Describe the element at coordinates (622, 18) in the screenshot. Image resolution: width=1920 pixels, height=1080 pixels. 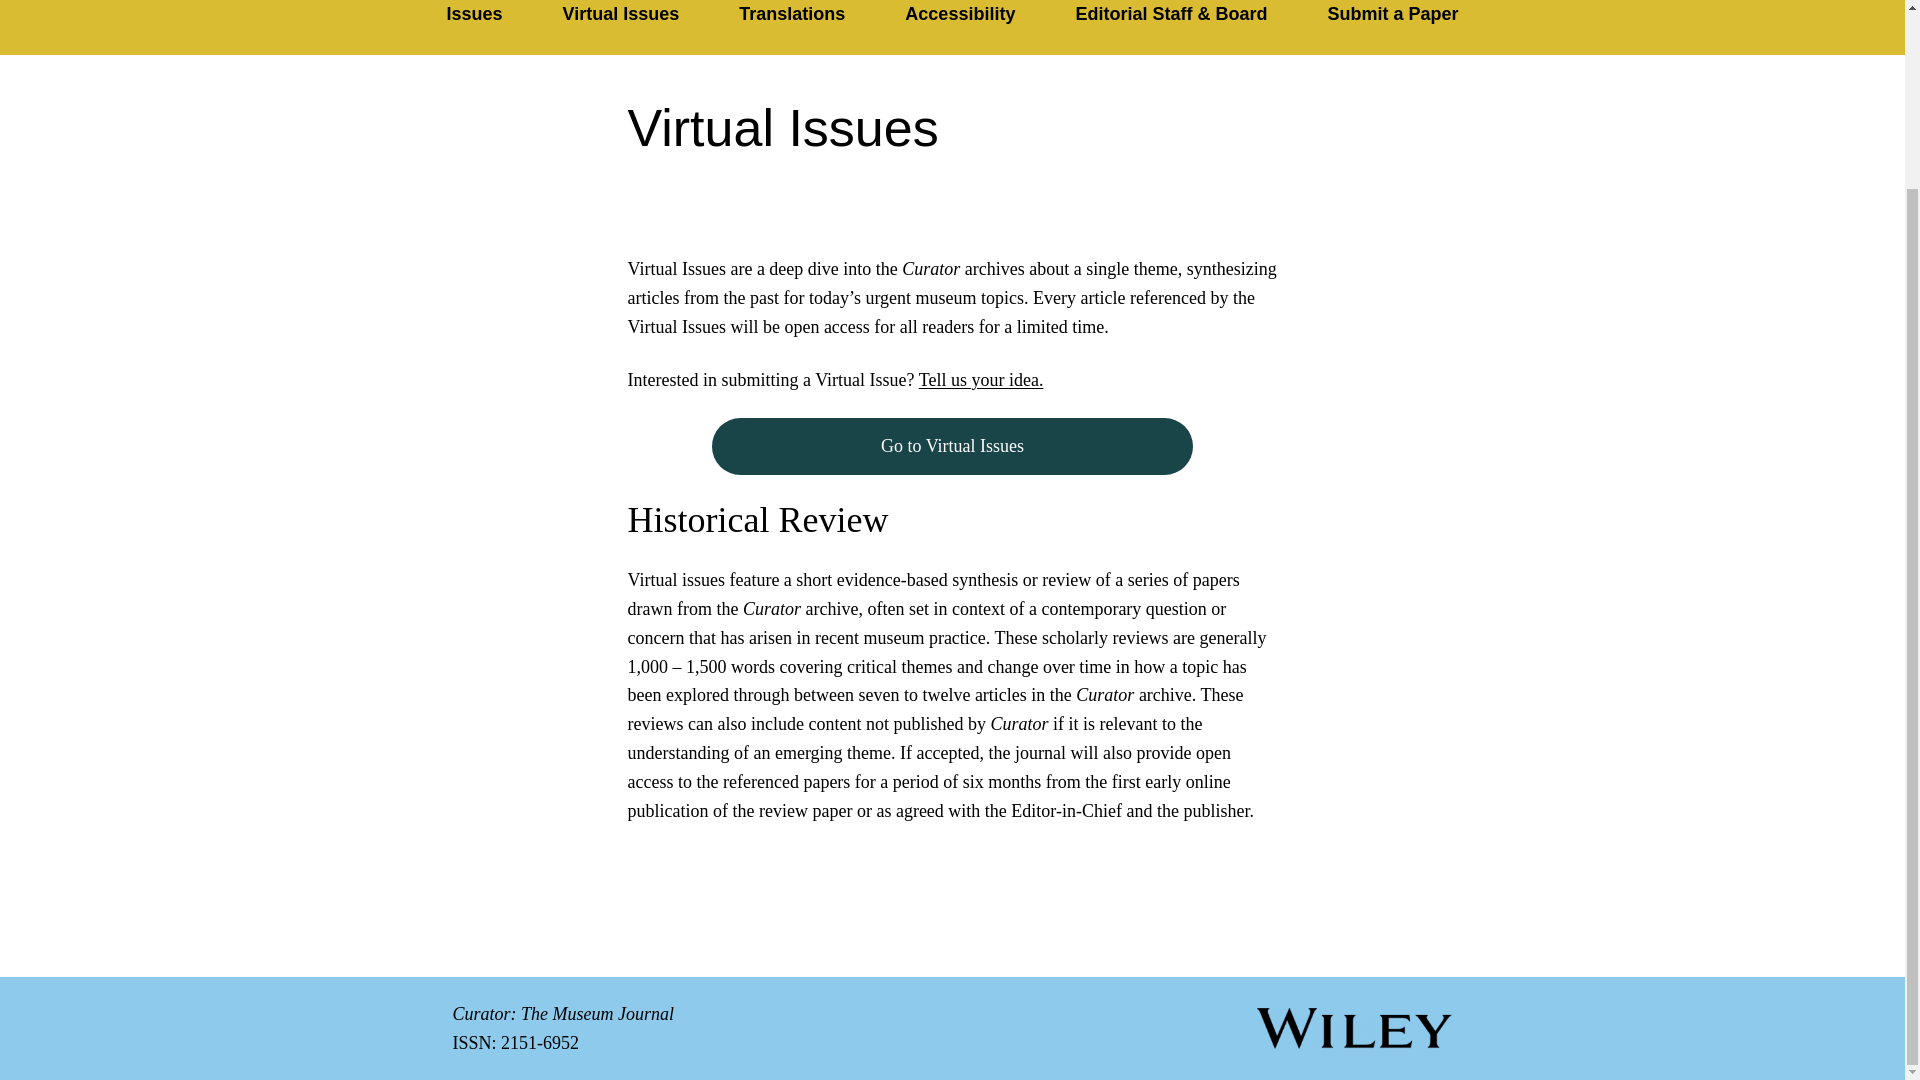
I see `Virtual Issues` at that location.